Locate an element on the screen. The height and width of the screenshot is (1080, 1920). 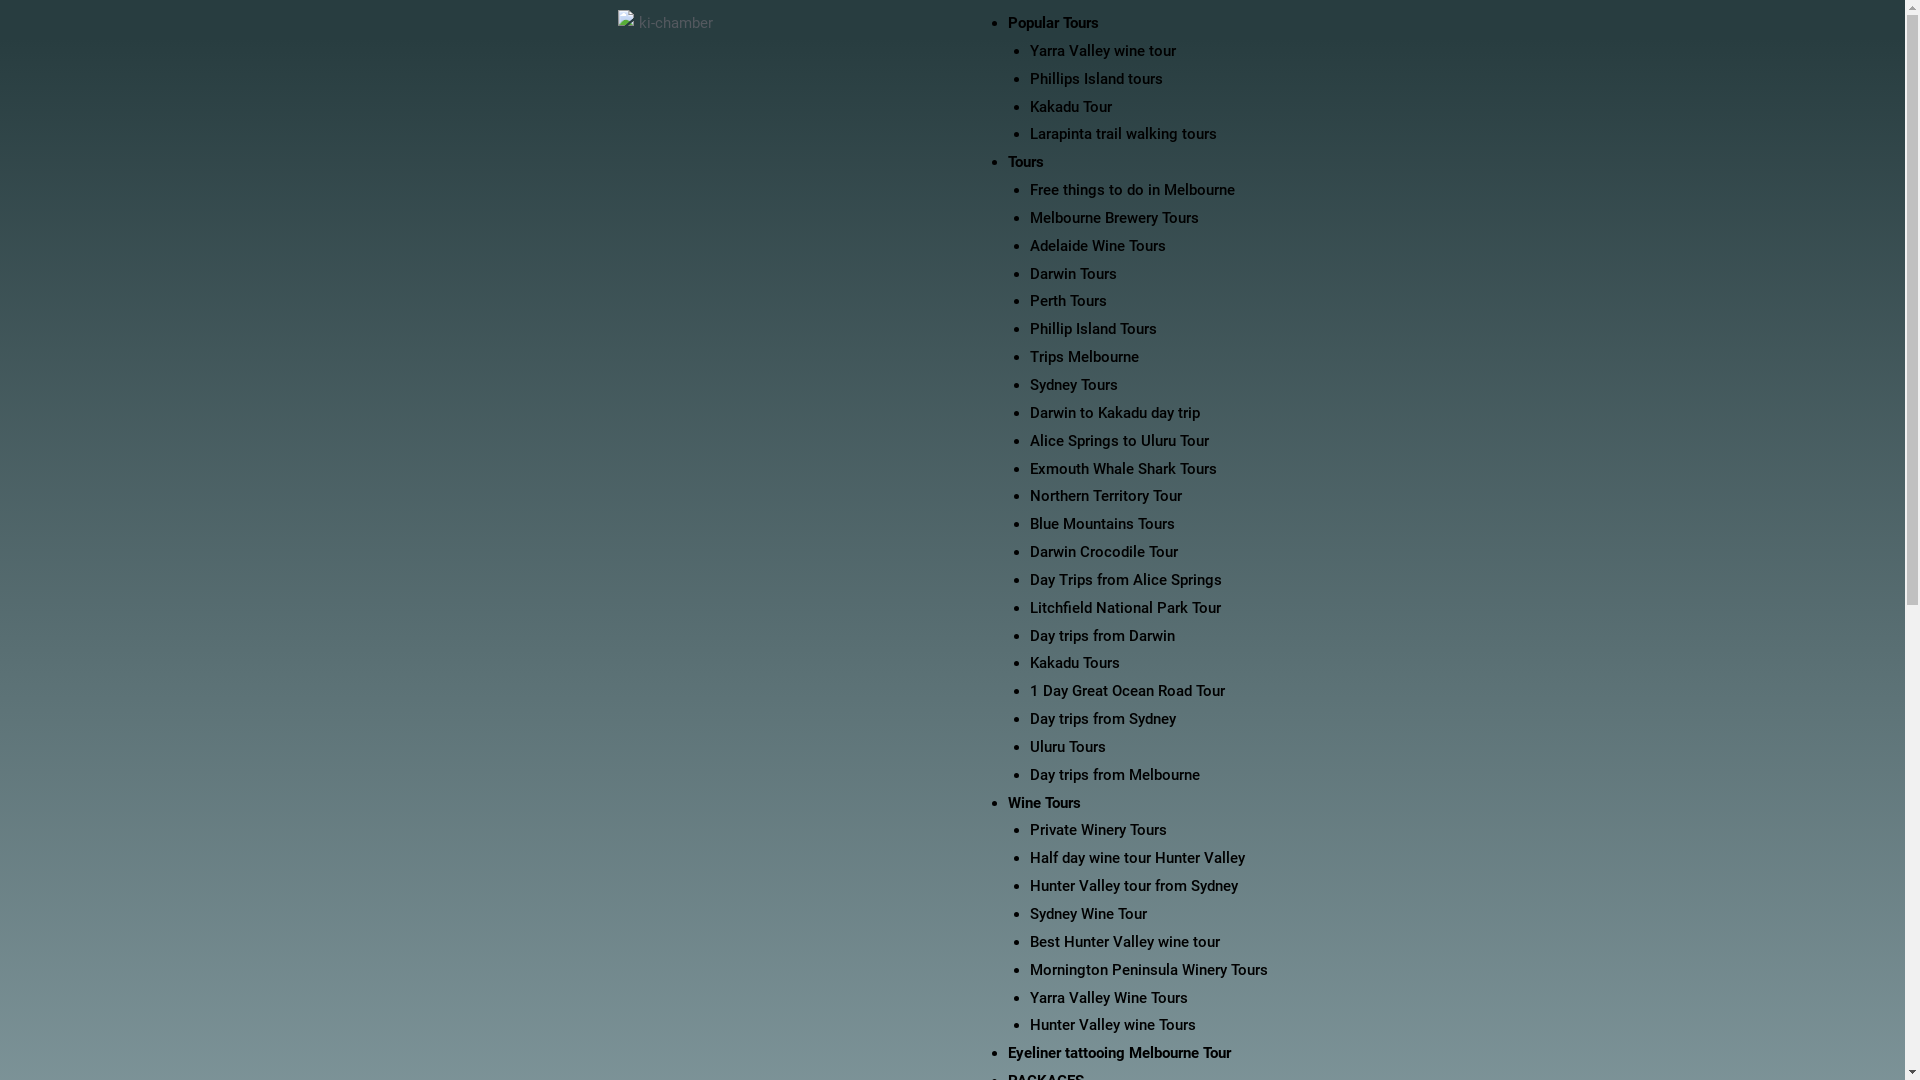
Darwin to Kakadu day trip is located at coordinates (1115, 413).